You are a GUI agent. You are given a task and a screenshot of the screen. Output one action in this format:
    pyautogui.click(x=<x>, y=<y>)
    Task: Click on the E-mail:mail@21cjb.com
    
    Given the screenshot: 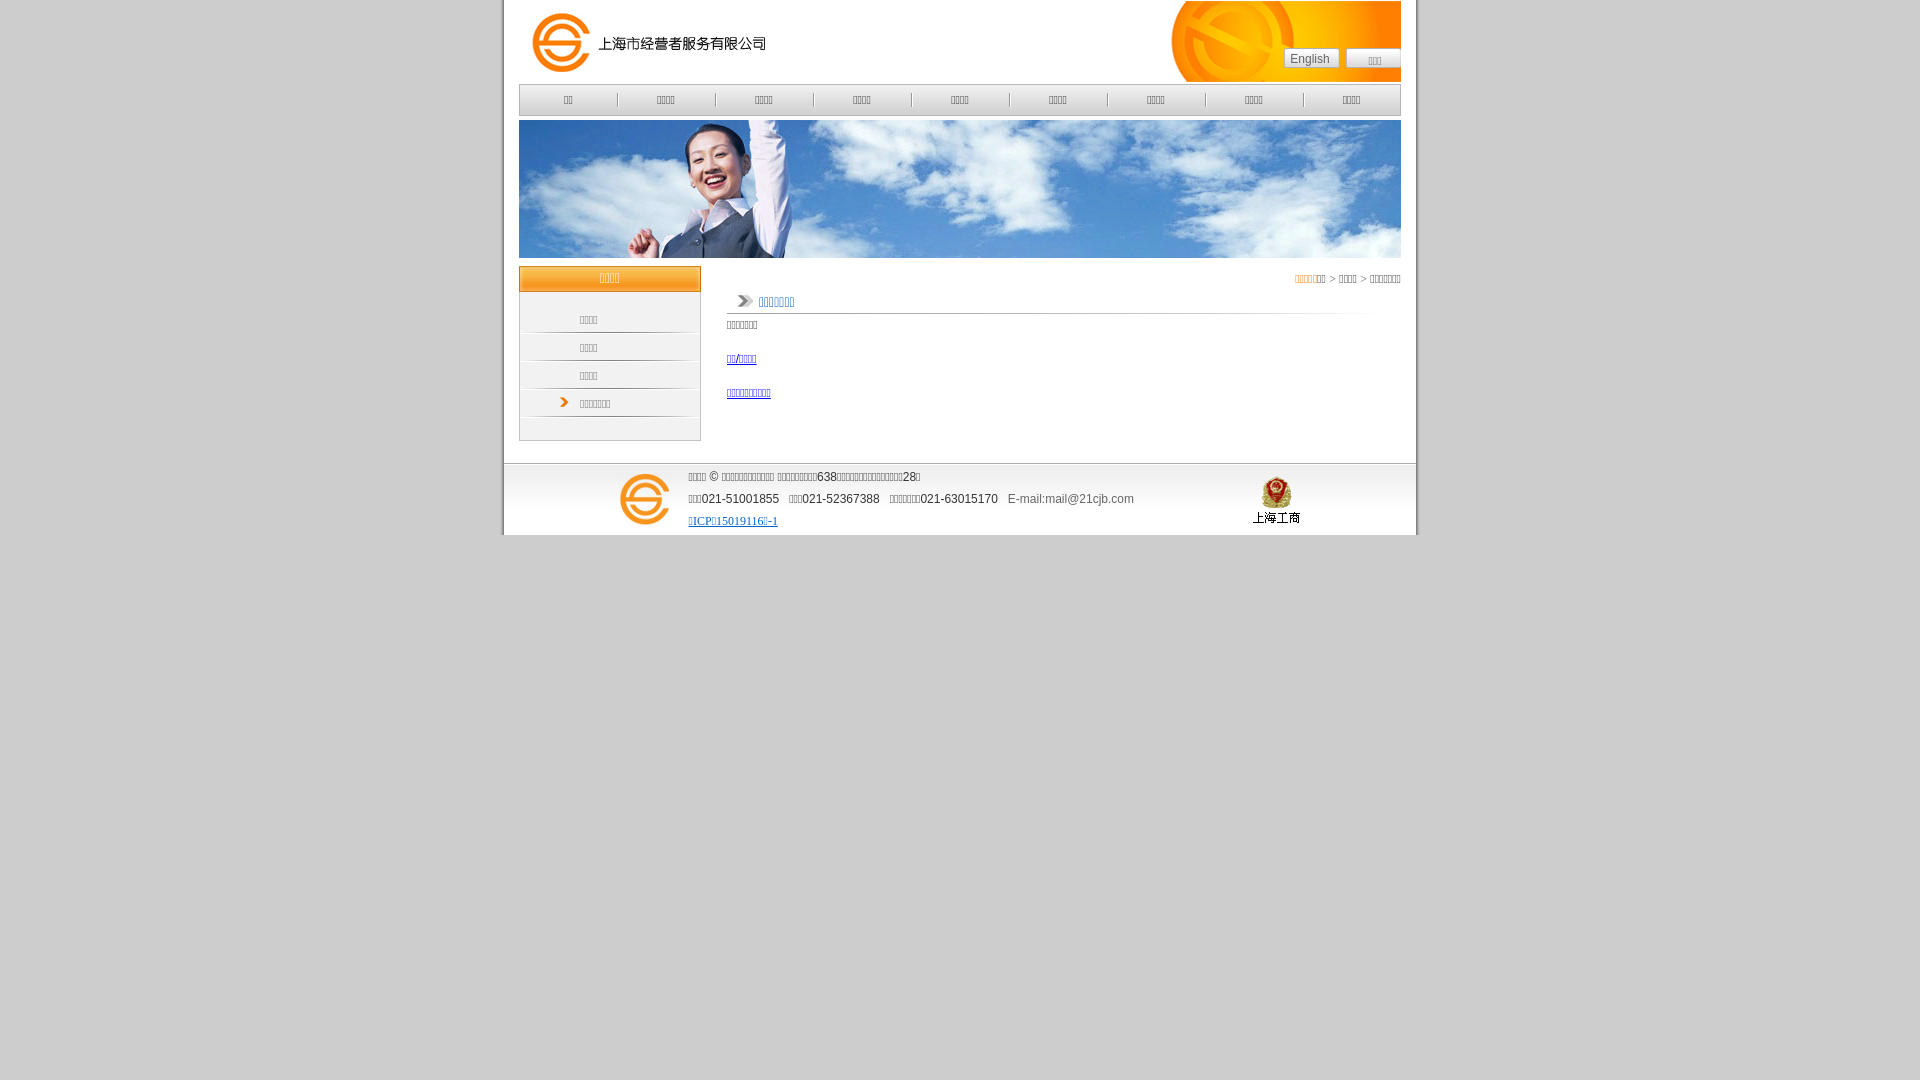 What is the action you would take?
    pyautogui.click(x=1071, y=499)
    